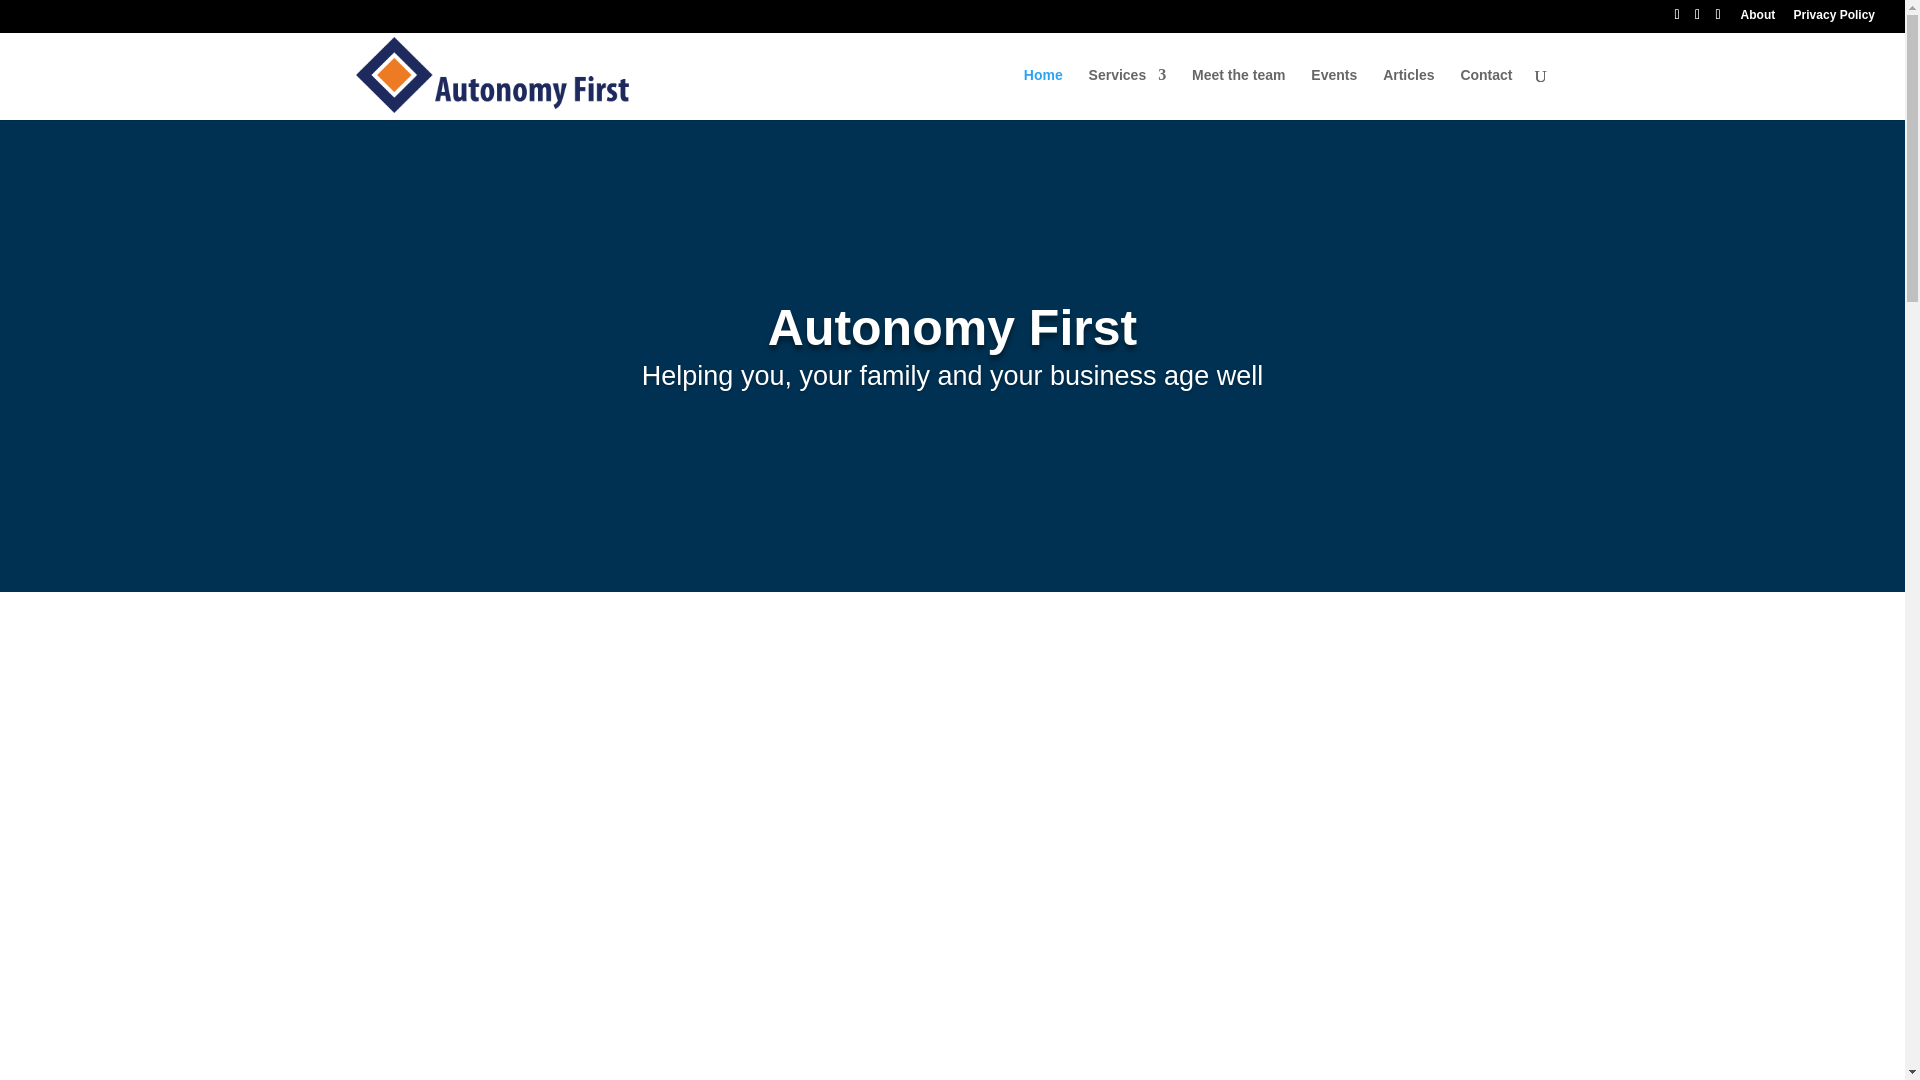 This screenshot has width=1920, height=1080. What do you see at coordinates (1834, 19) in the screenshot?
I see `Privacy Policy` at bounding box center [1834, 19].